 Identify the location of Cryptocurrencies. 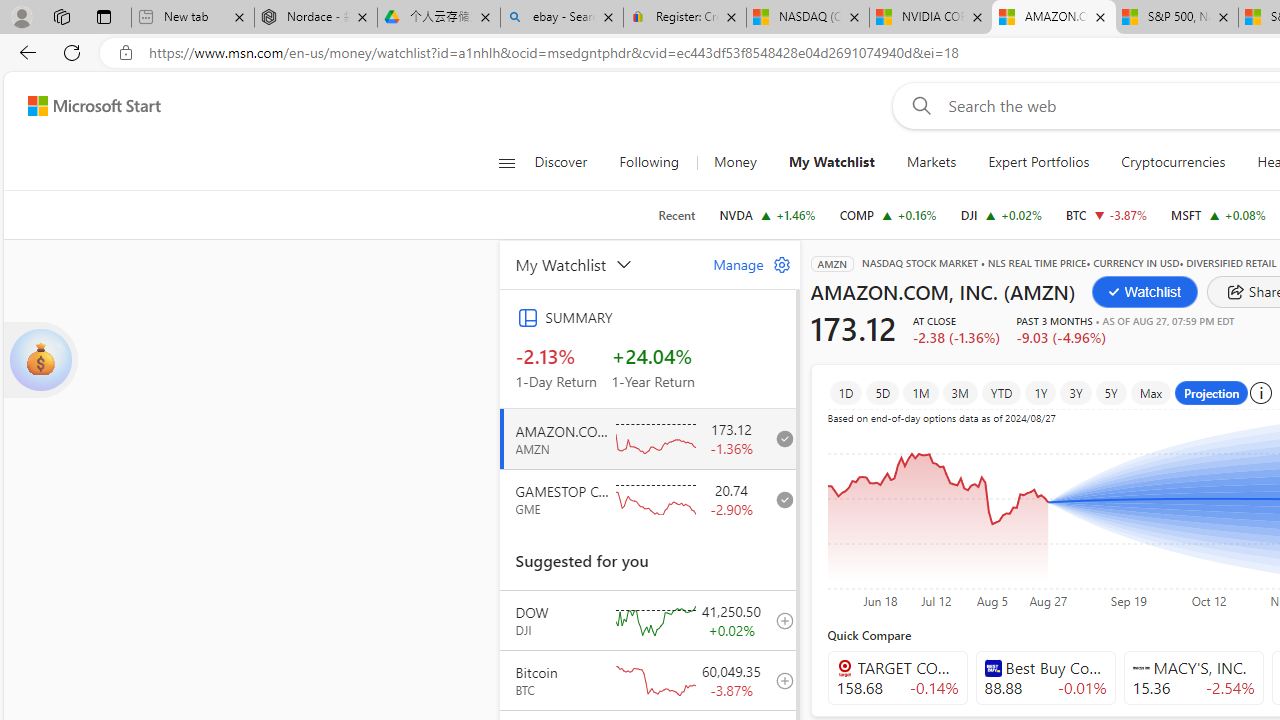
(1172, 162).